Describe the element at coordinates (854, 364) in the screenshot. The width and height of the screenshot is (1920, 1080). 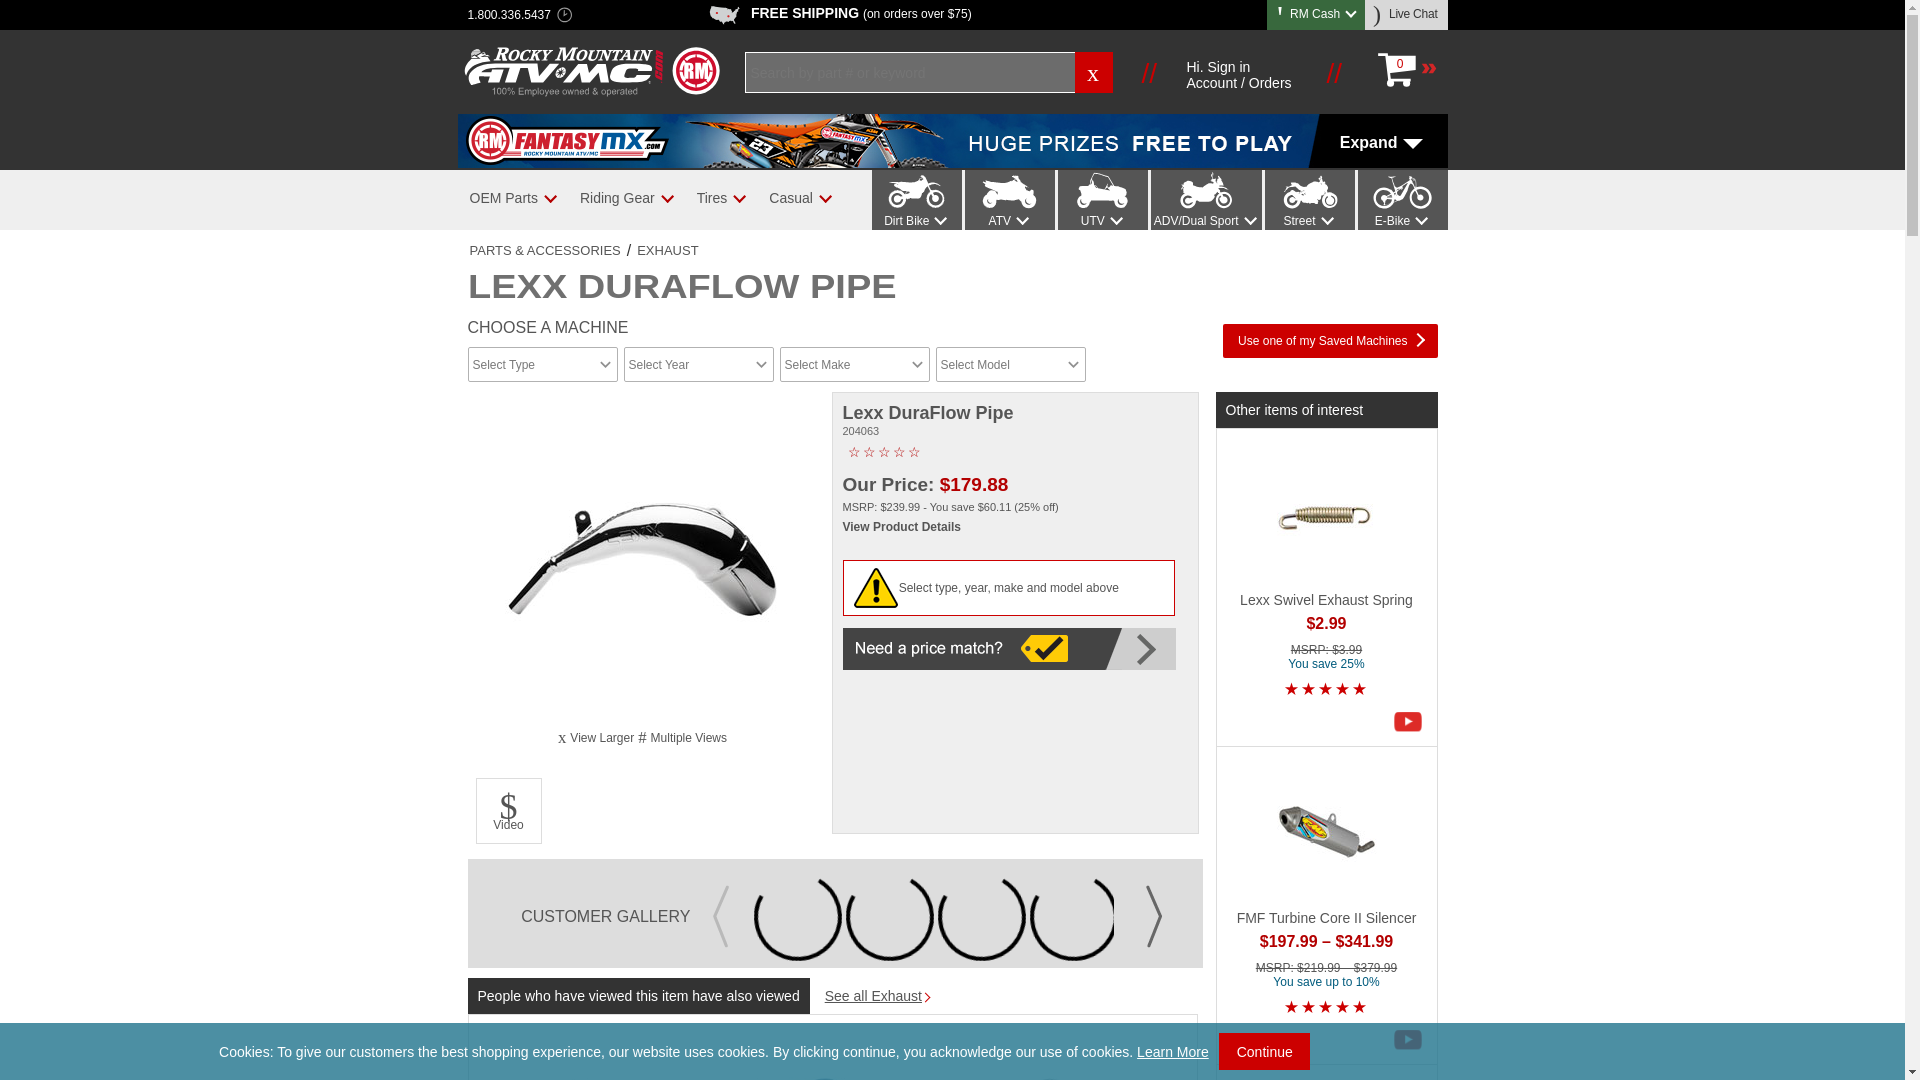
I see `Select Make` at that location.